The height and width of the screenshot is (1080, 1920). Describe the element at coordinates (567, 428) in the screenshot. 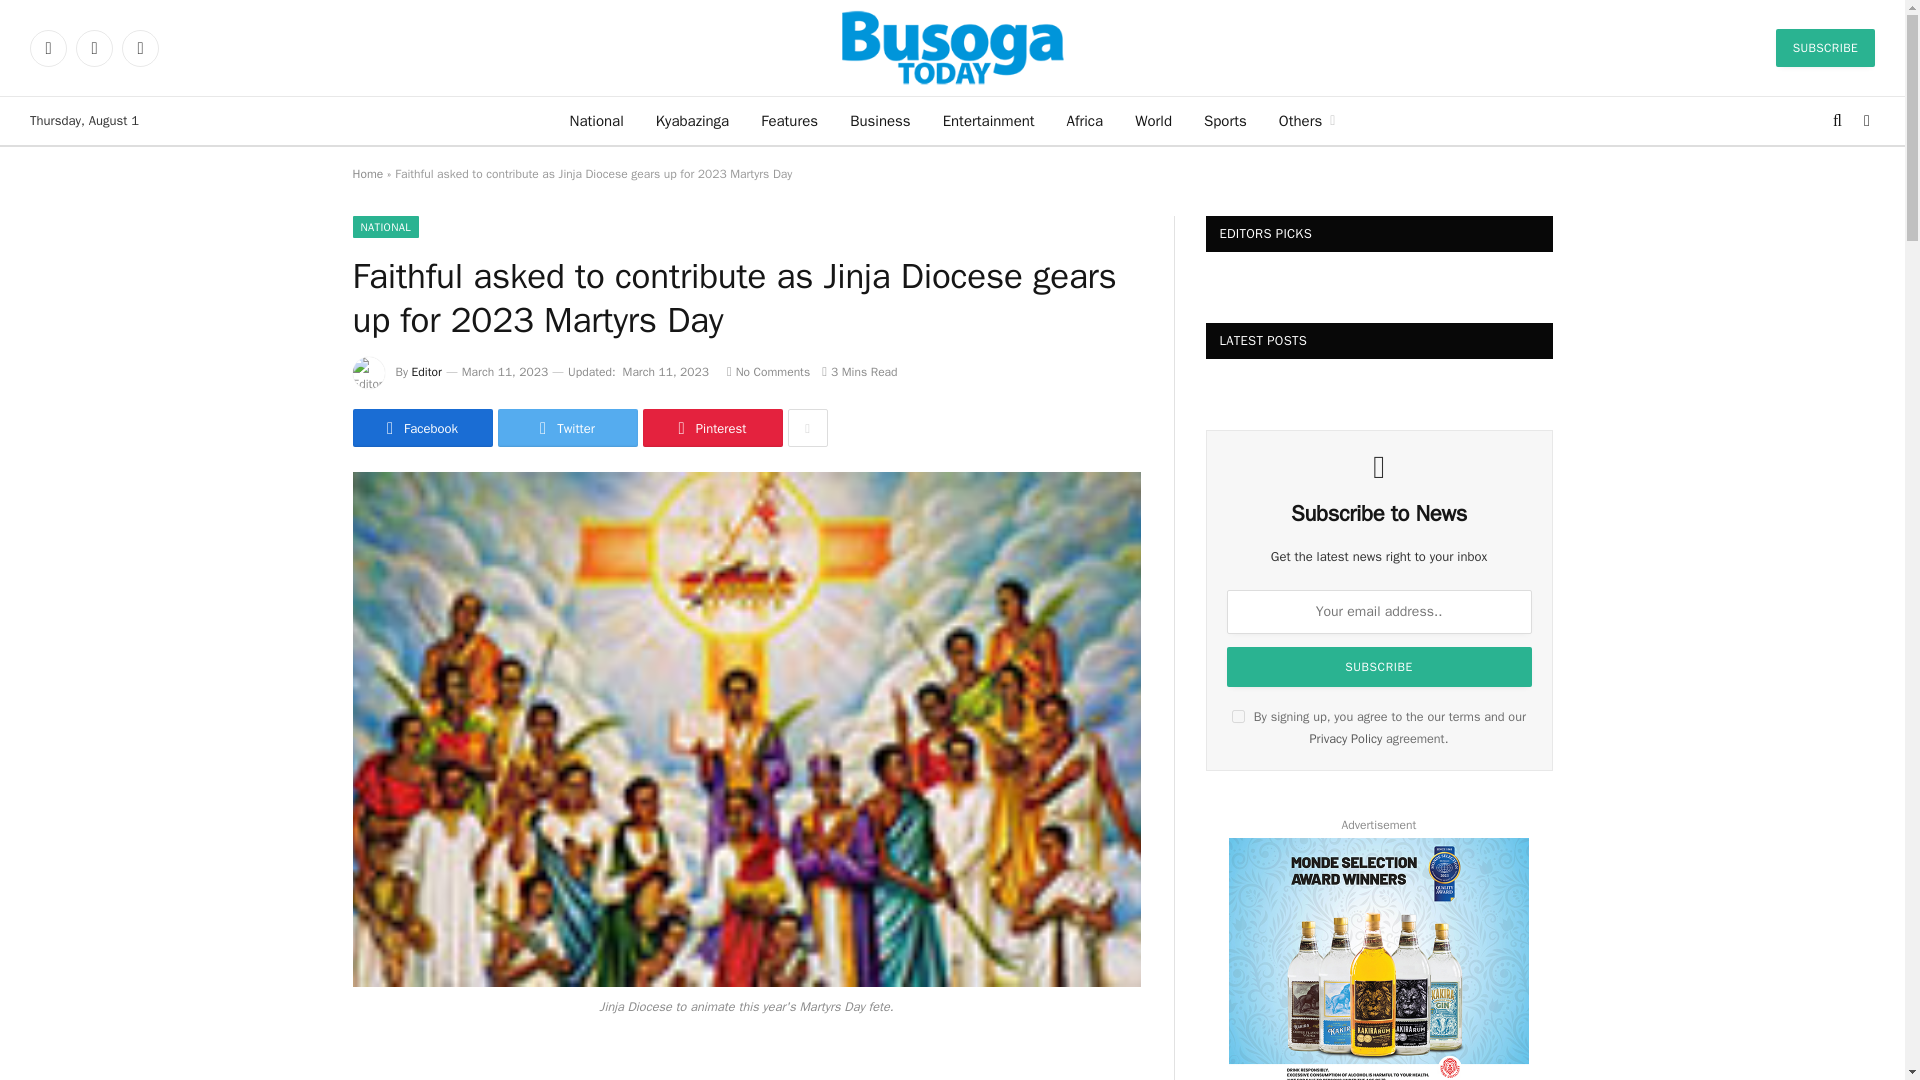

I see `Share on Twitter` at that location.